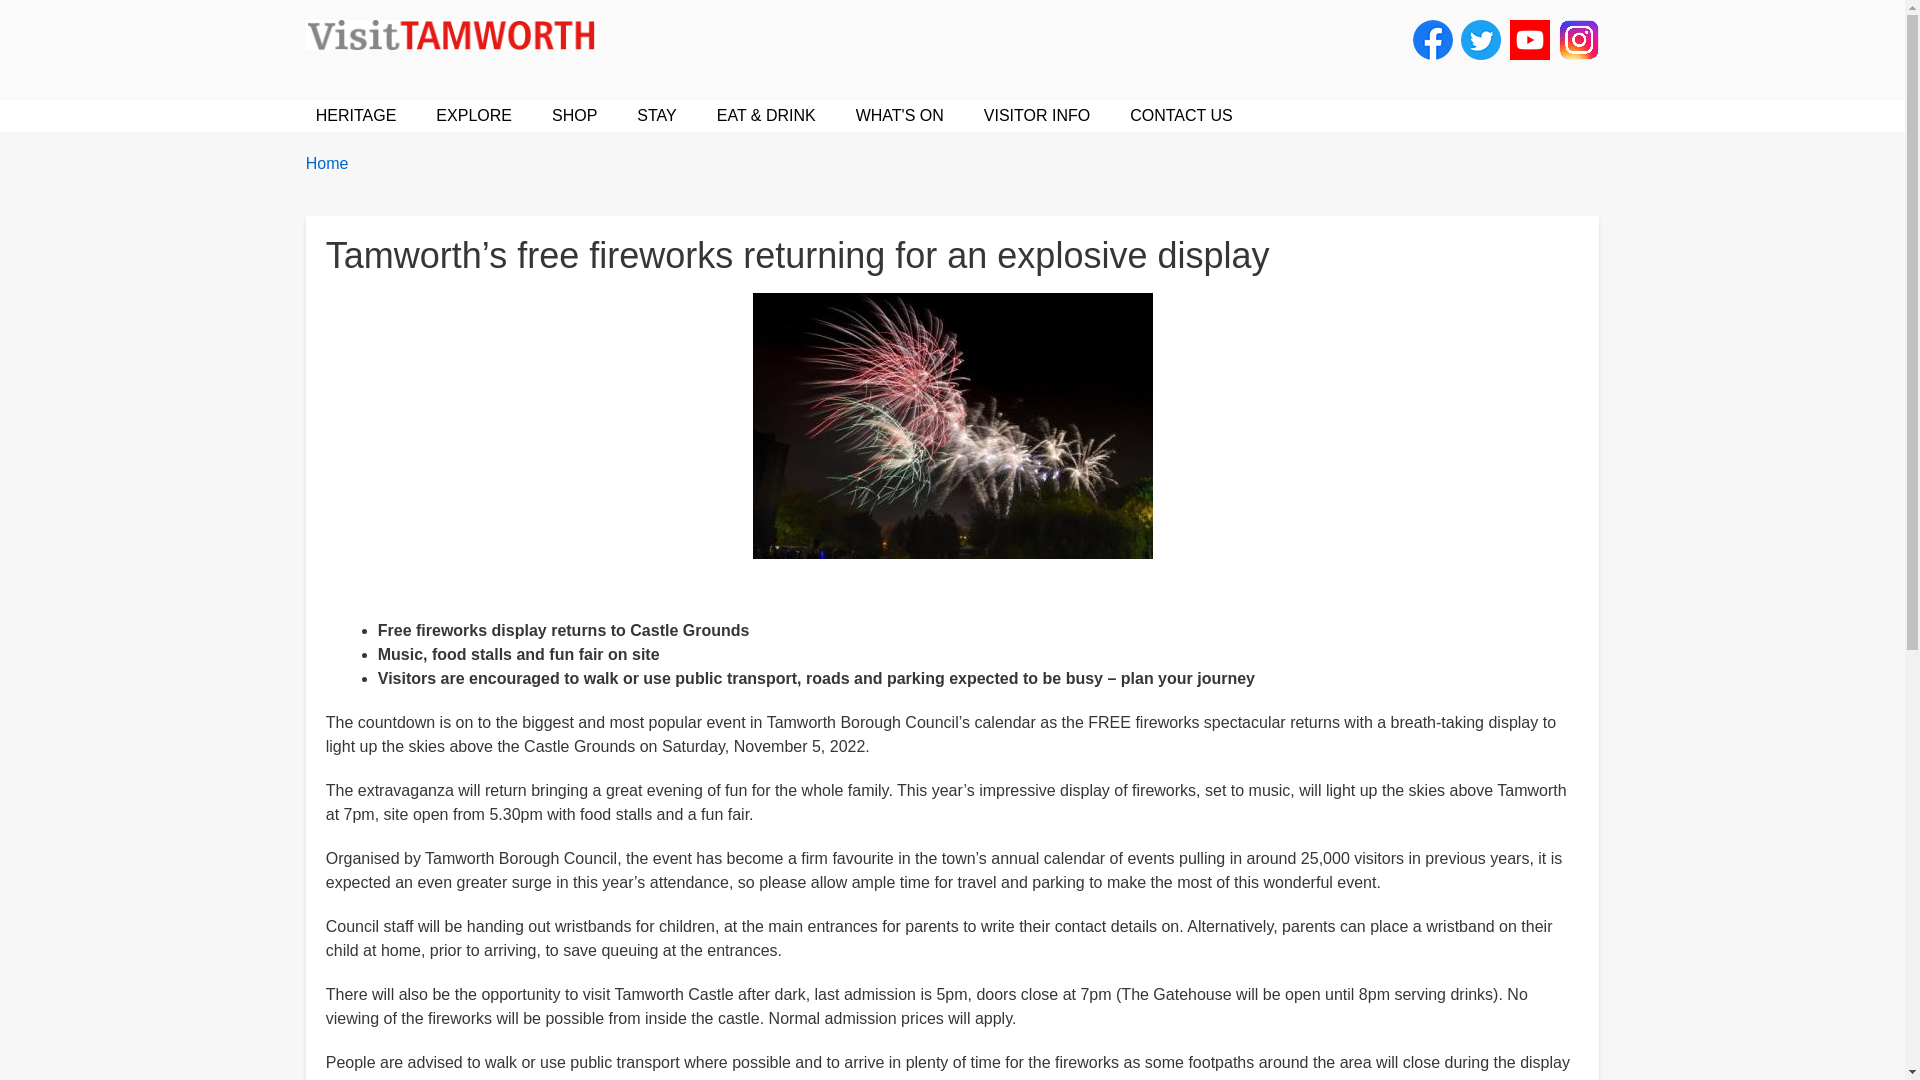 Image resolution: width=1920 pixels, height=1080 pixels. What do you see at coordinates (460, 34) in the screenshot?
I see `Home` at bounding box center [460, 34].